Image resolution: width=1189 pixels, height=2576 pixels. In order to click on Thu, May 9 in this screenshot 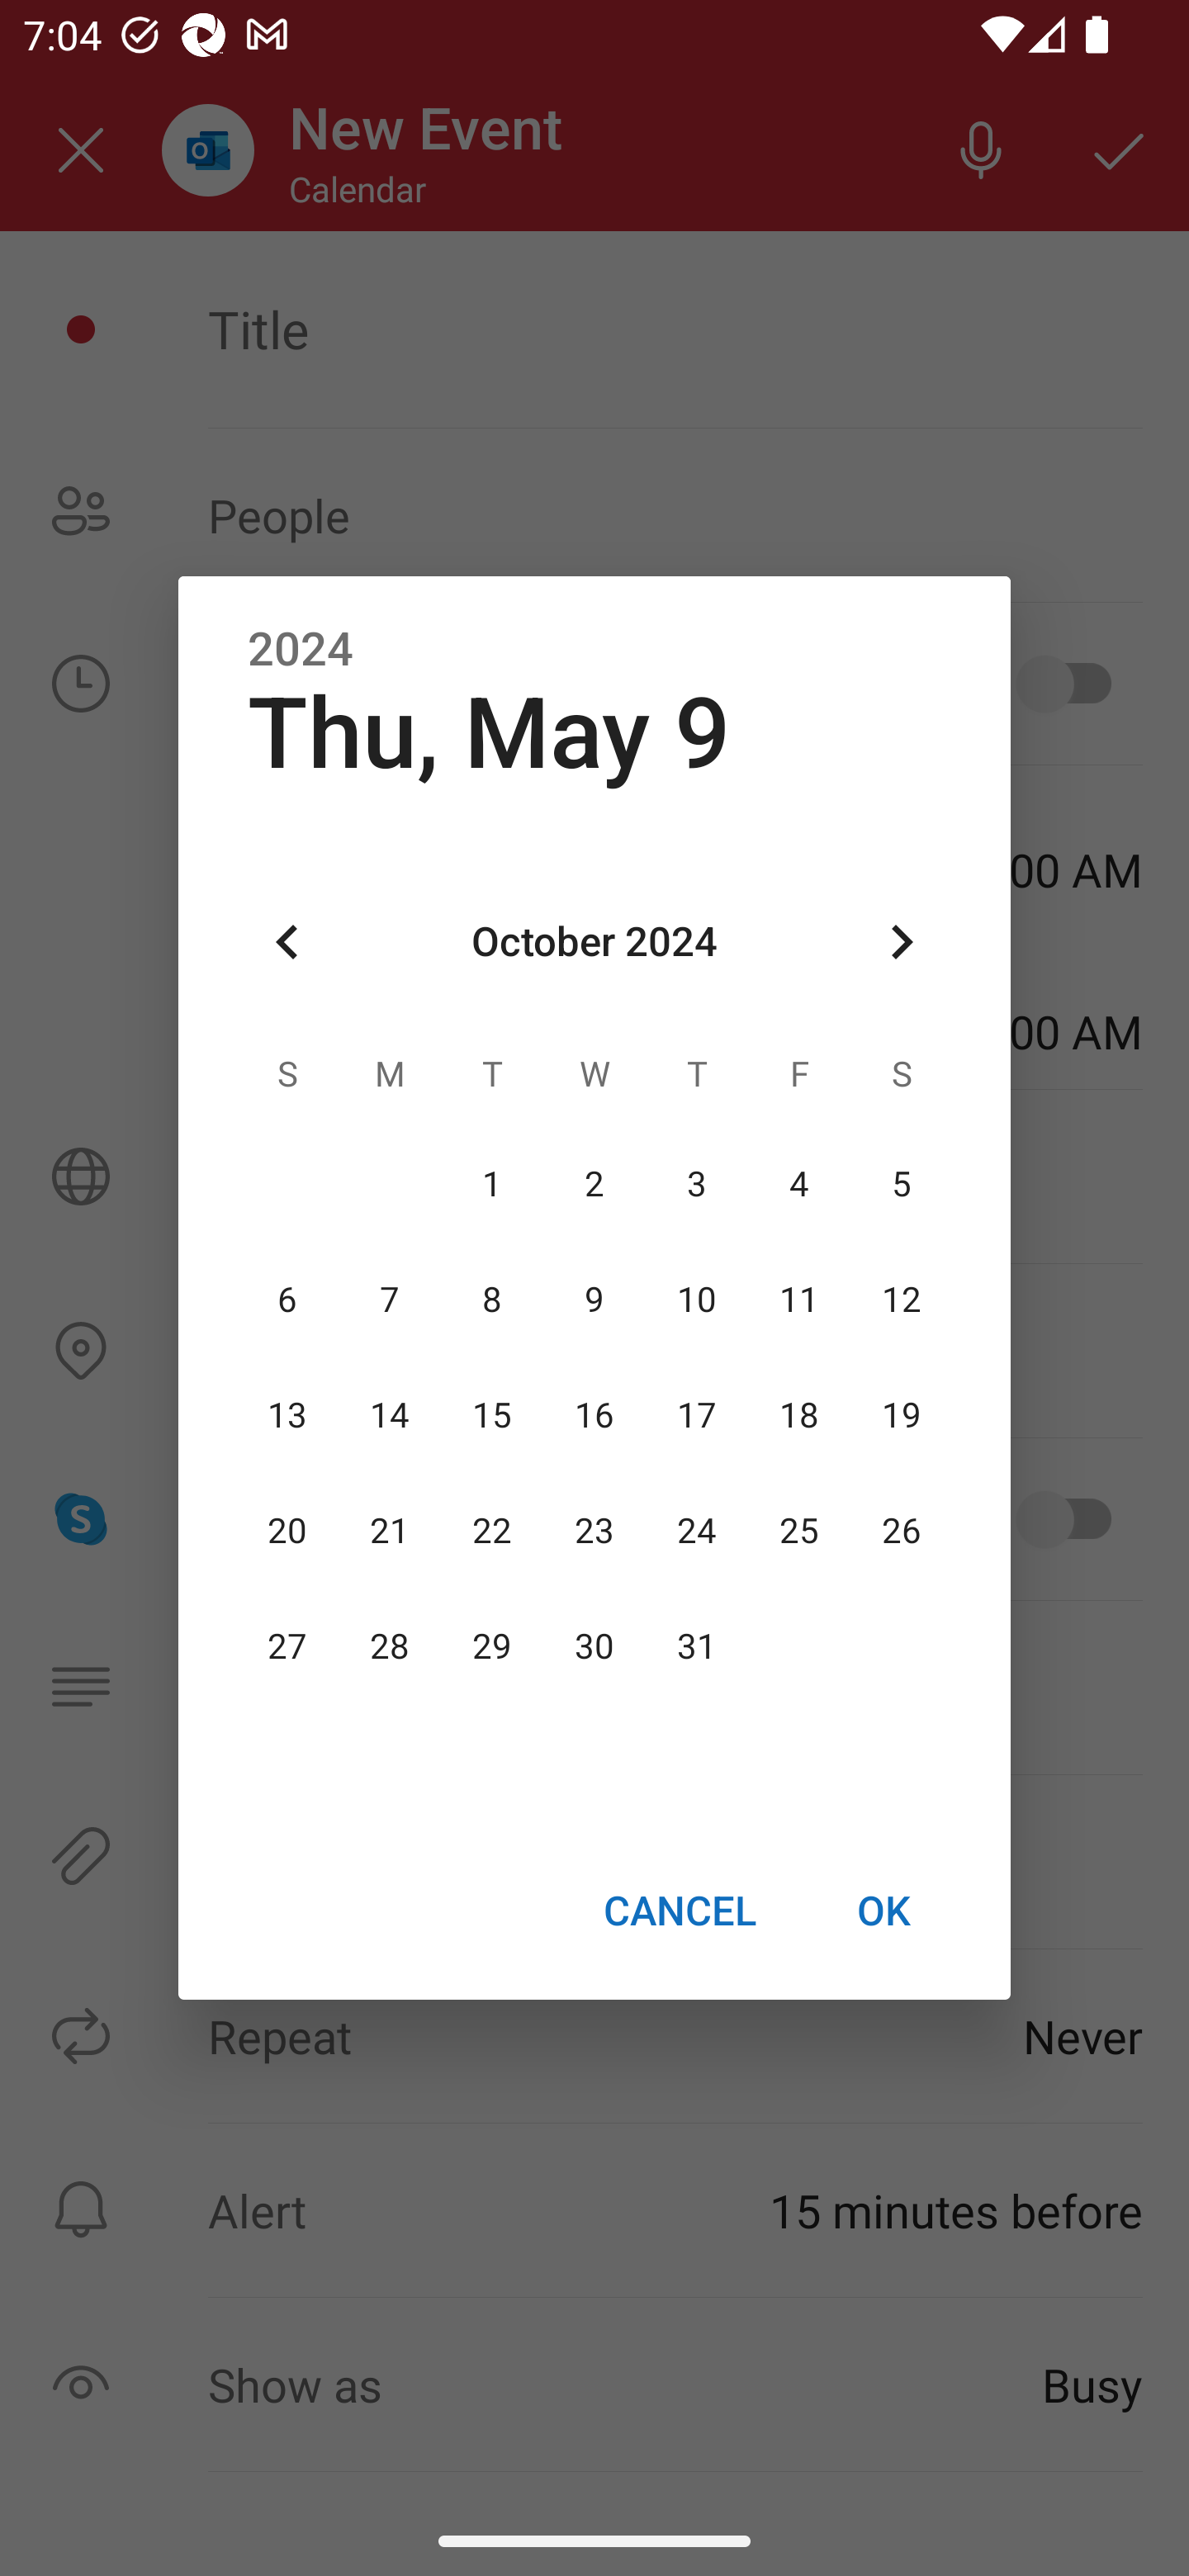, I will do `click(489, 733)`.